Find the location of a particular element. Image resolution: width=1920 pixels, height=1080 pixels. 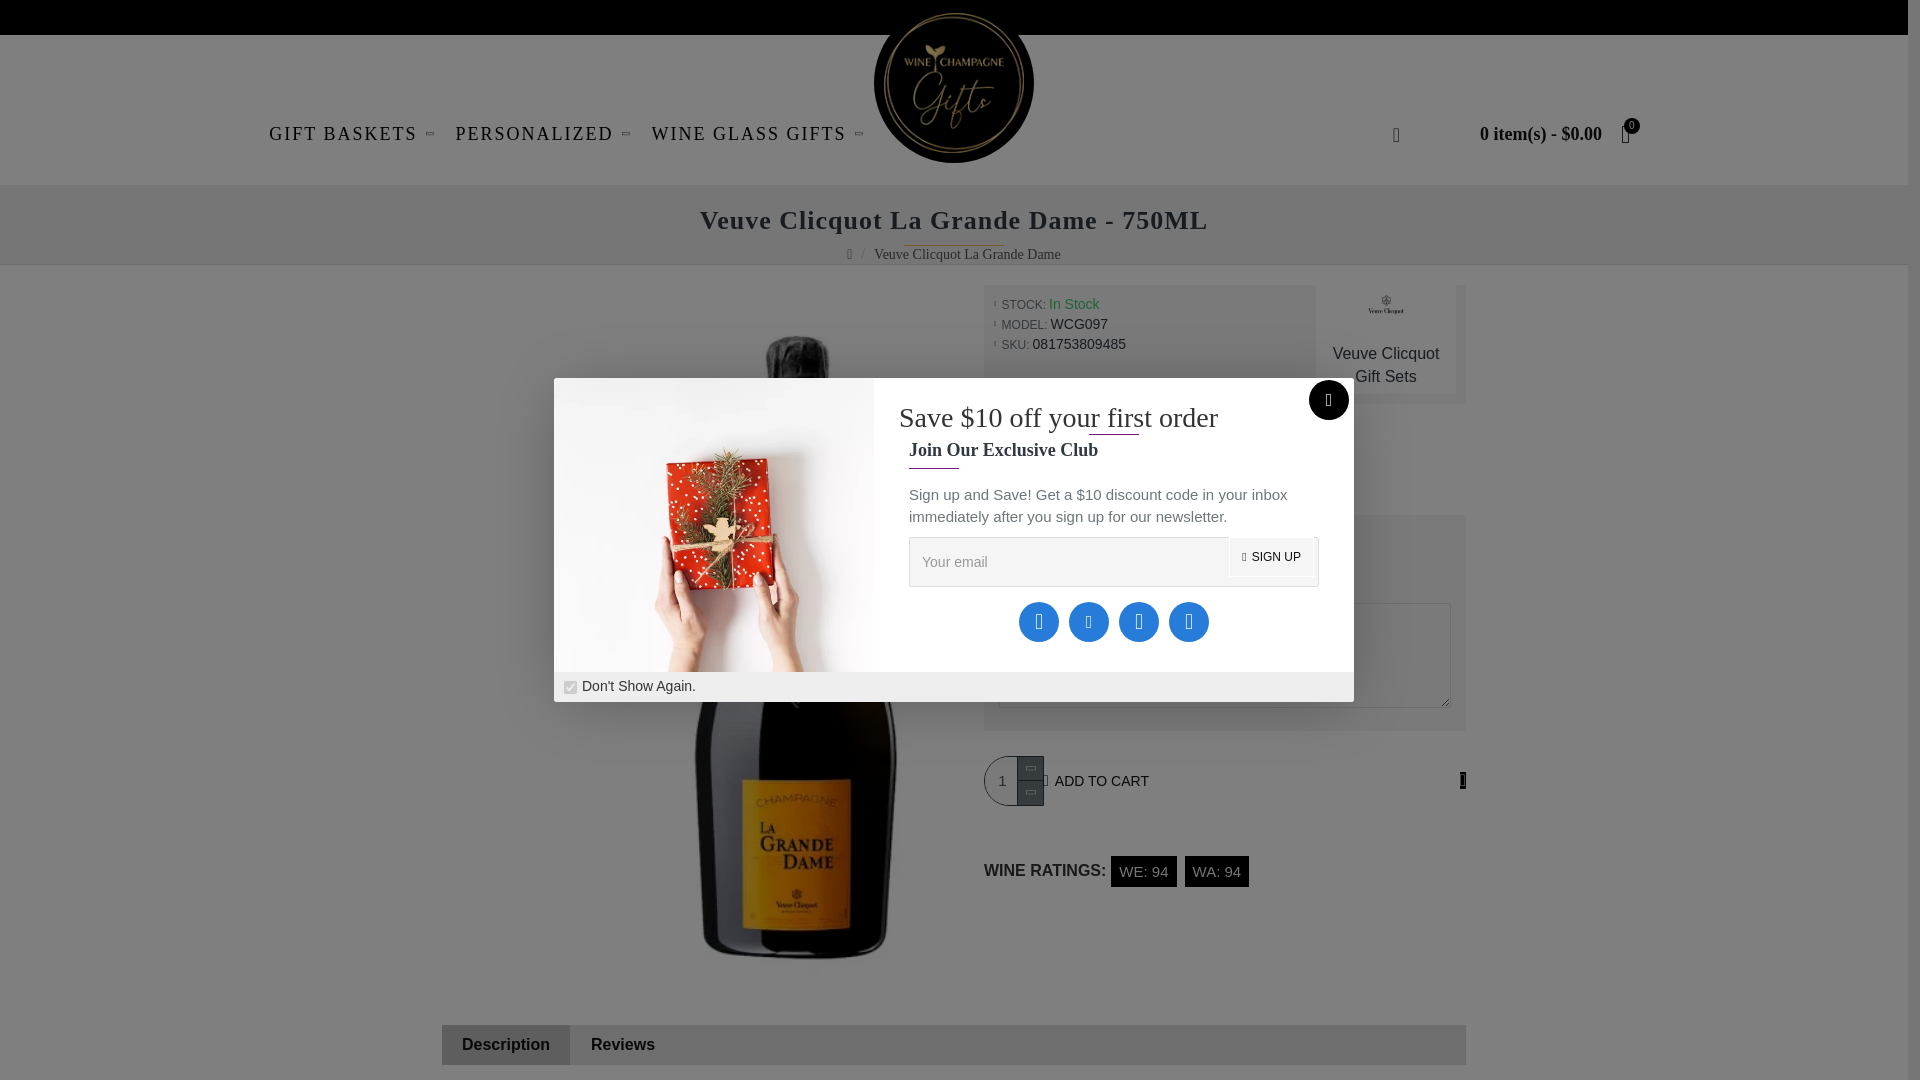

TRACK ORDER is located at coordinates (626, 42).